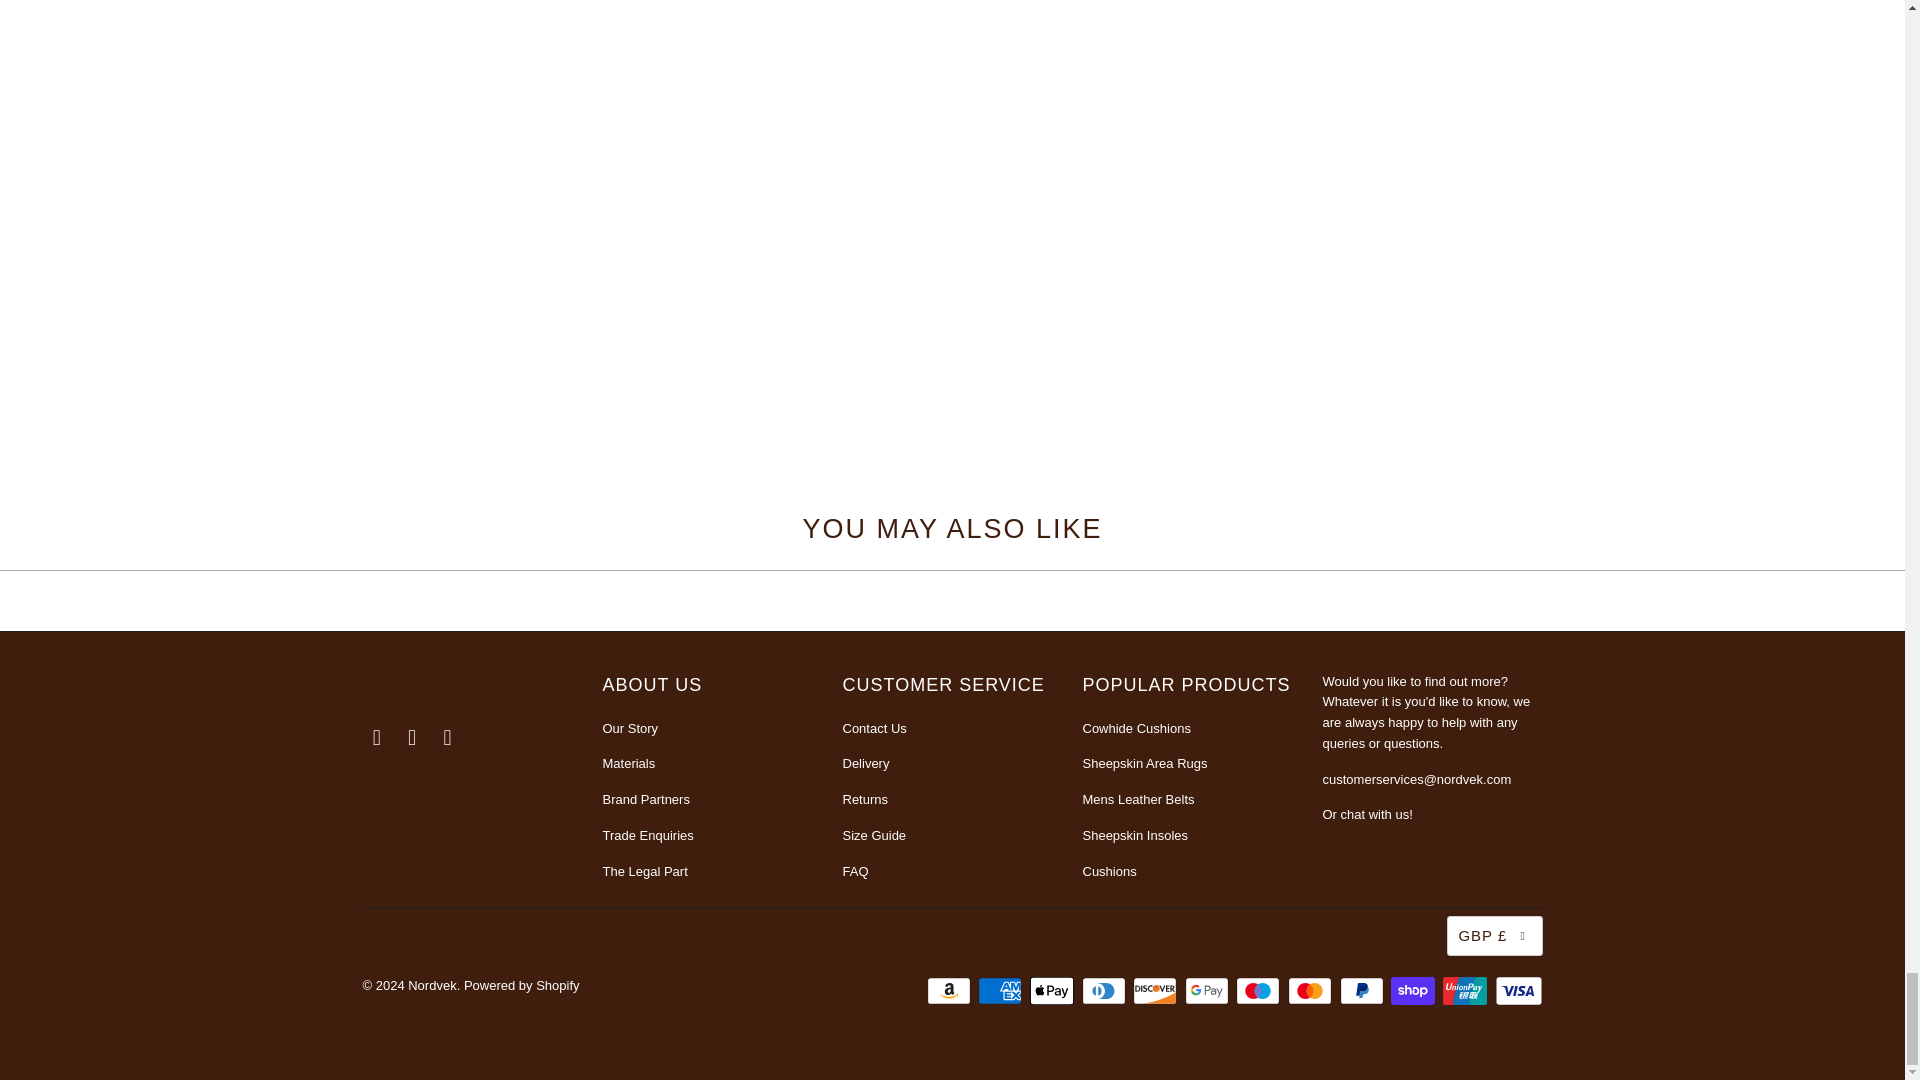 The height and width of the screenshot is (1080, 1920). I want to click on Visa, so click(1517, 990).